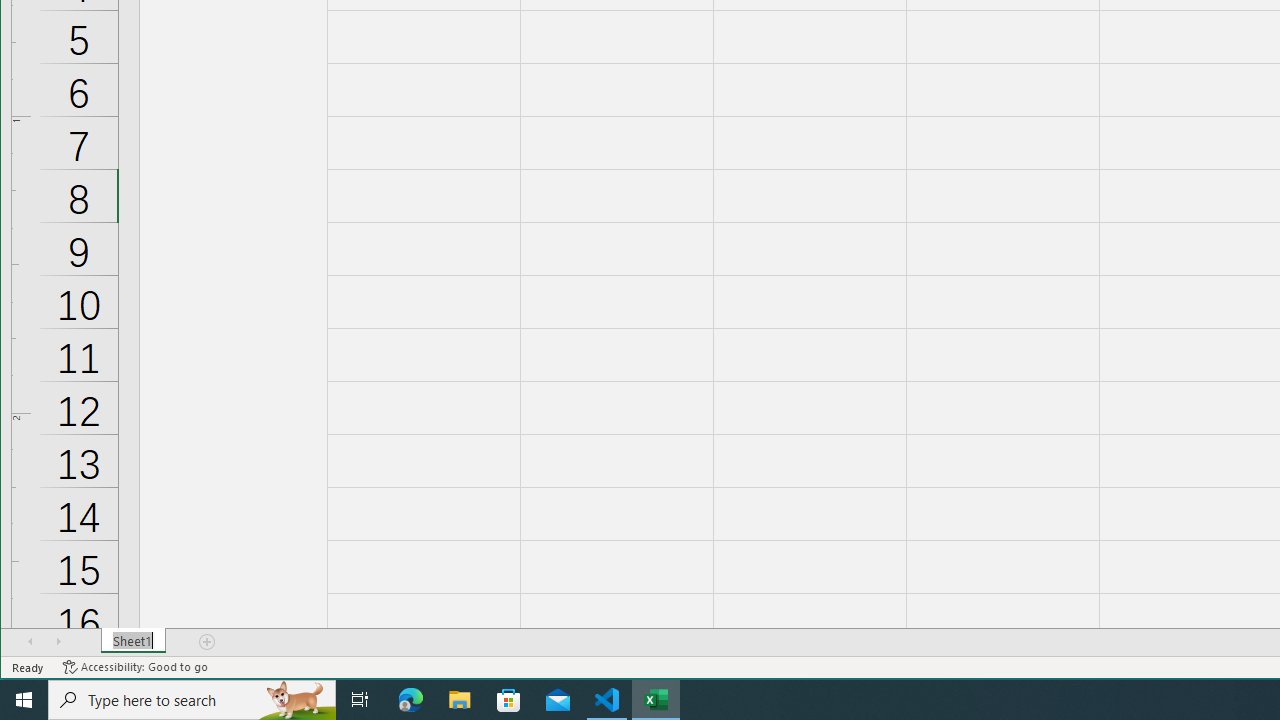 This screenshot has width=1280, height=720. Describe the element at coordinates (607, 700) in the screenshot. I see `Visual Studio Code - 1 running window` at that location.